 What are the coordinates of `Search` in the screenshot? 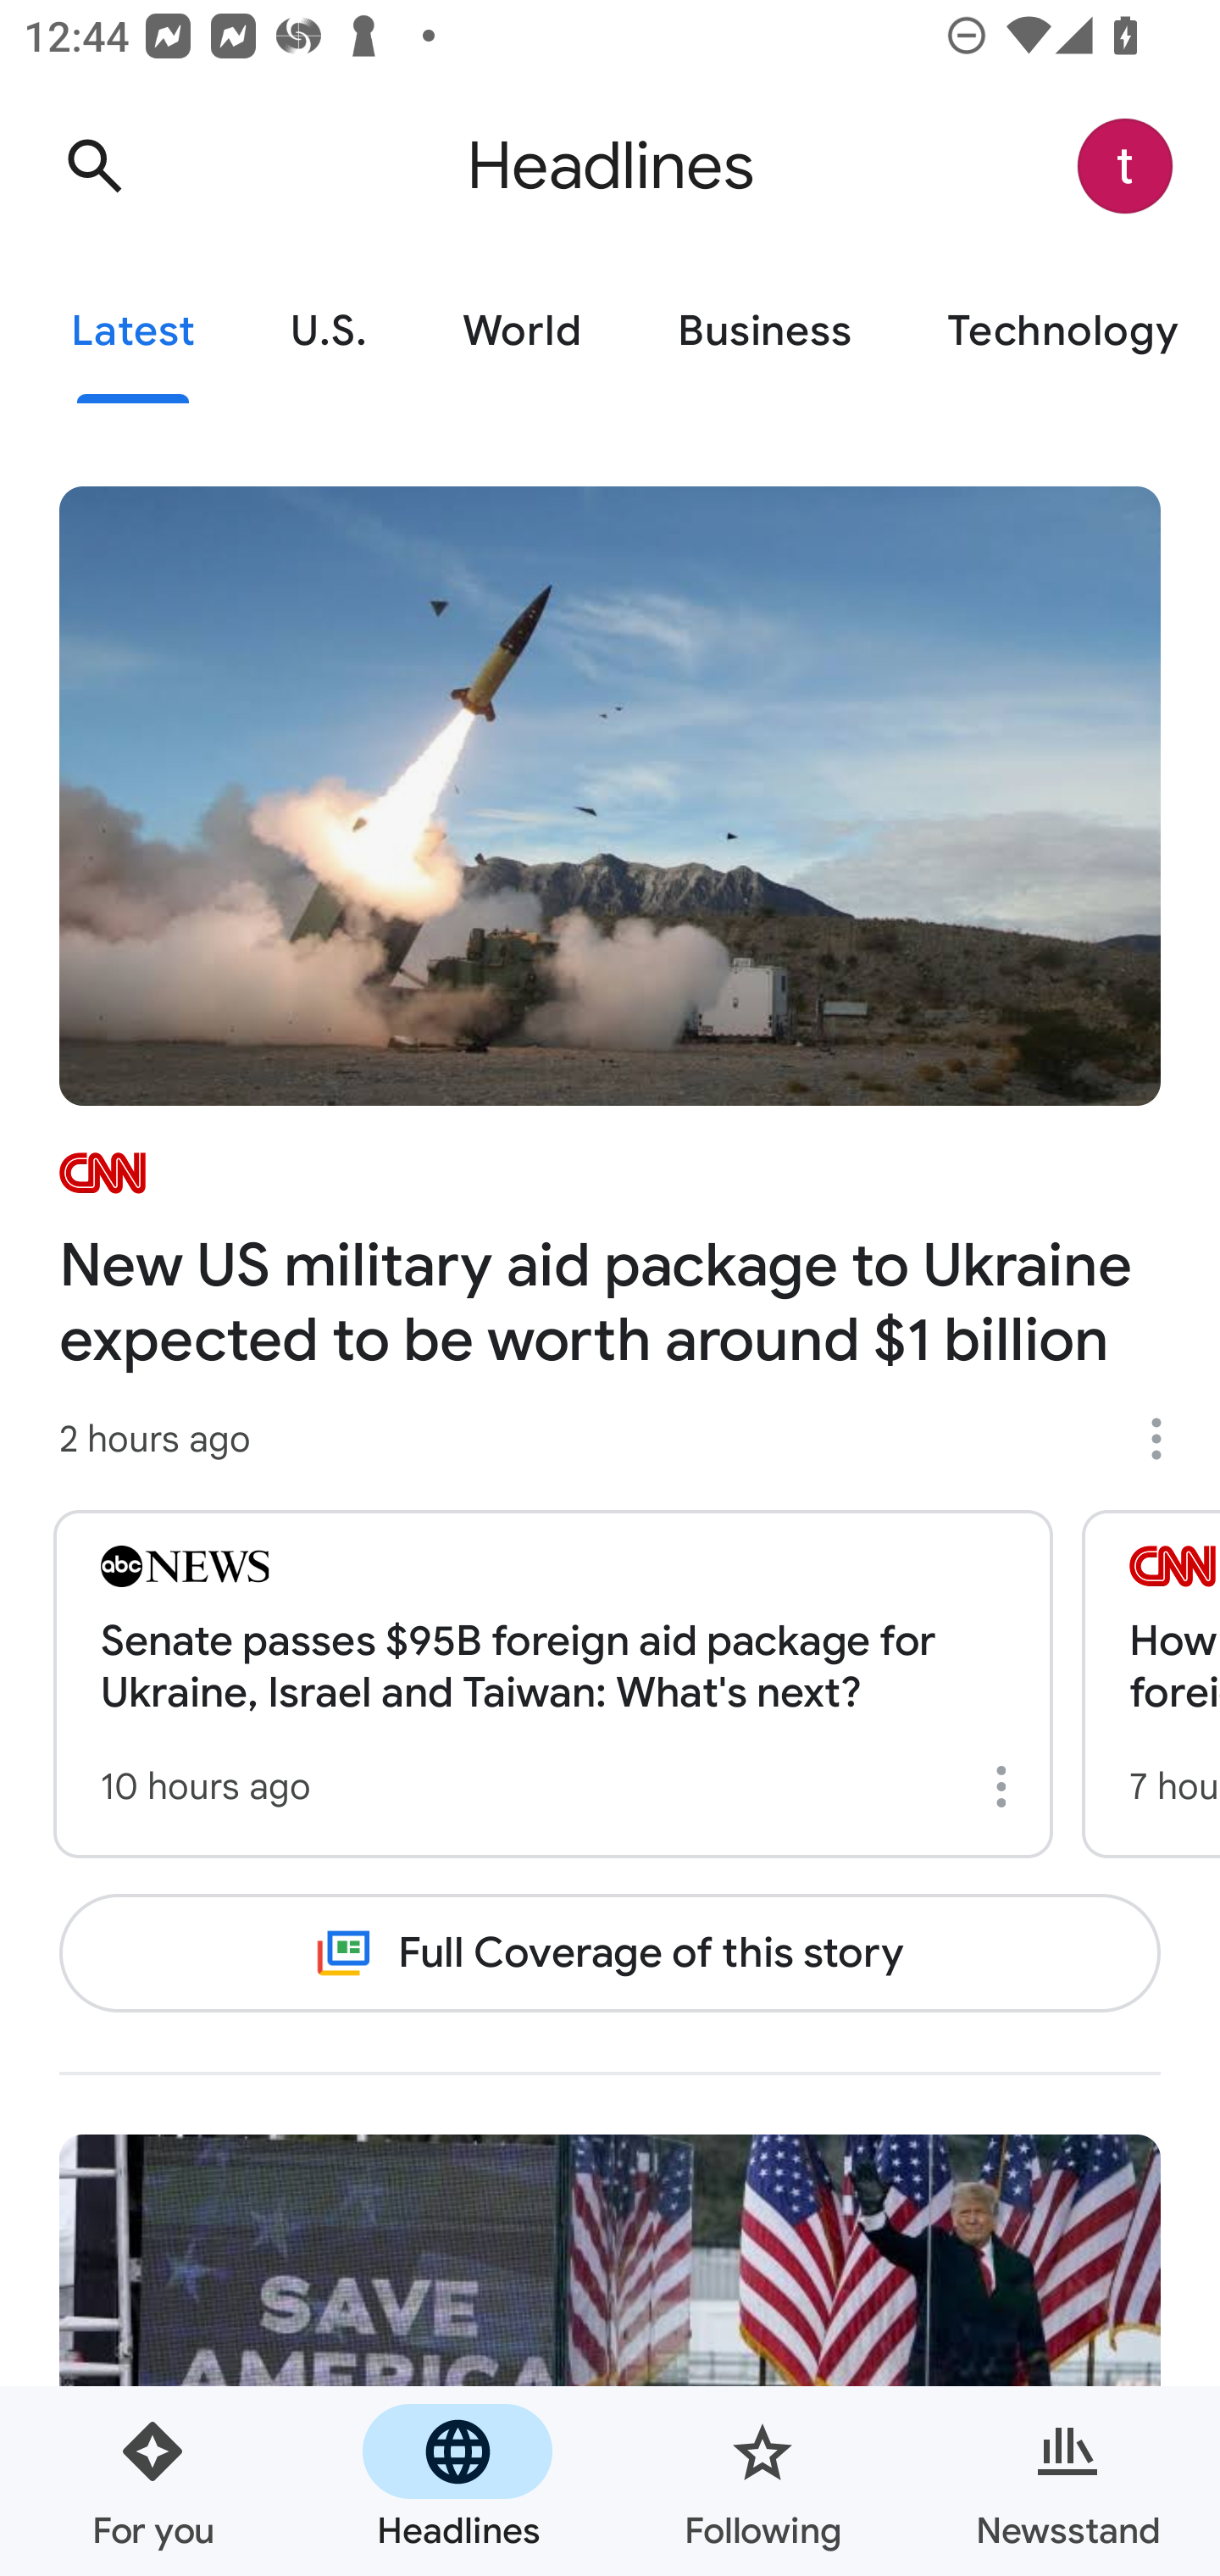 It's located at (94, 166).